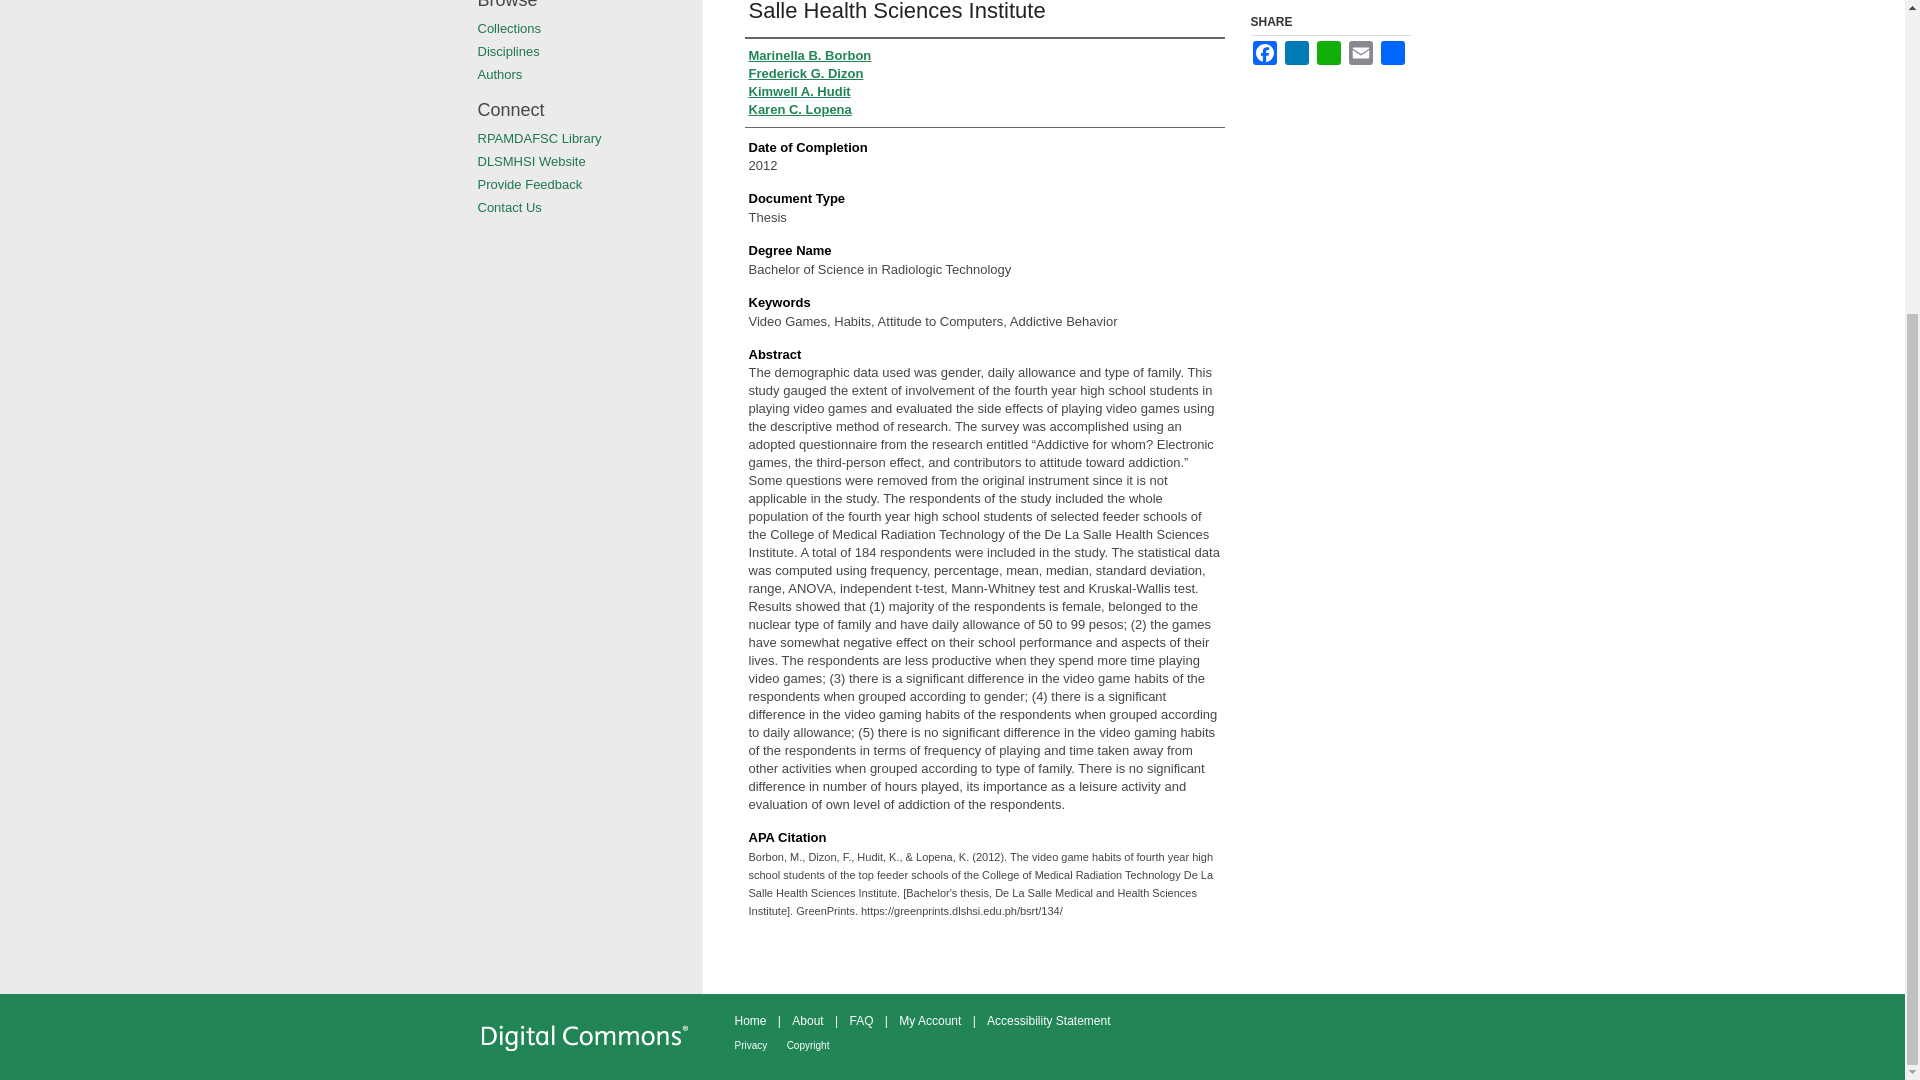 This screenshot has width=1920, height=1080. I want to click on Kimwell A. Hudit, so click(799, 92).